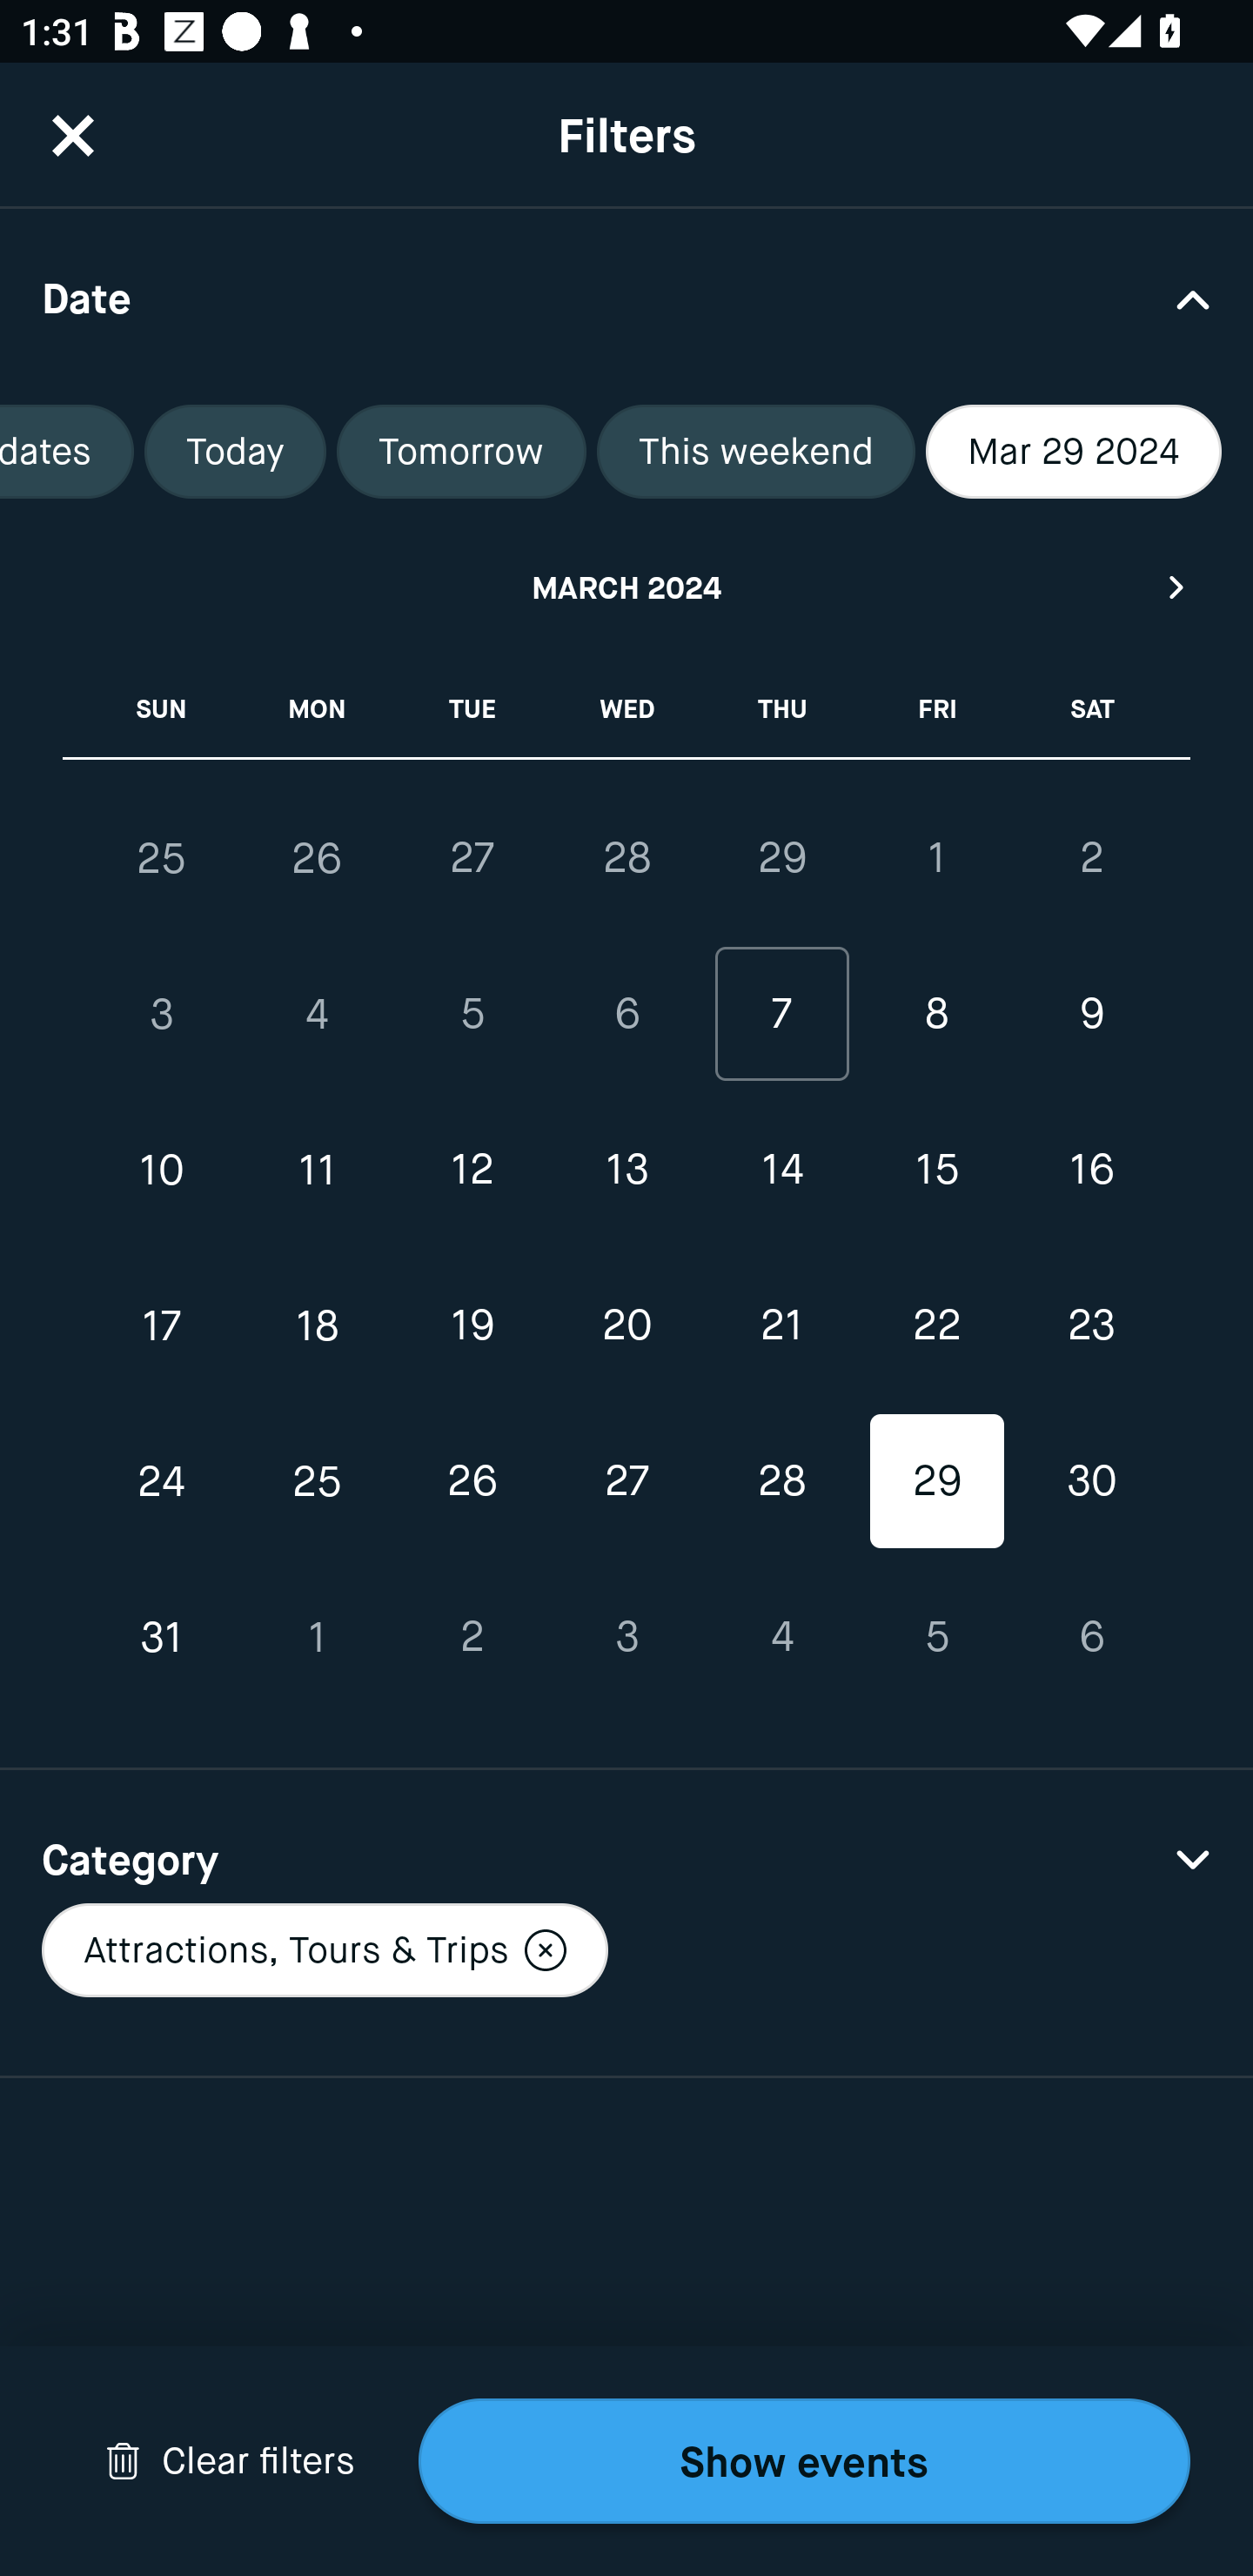 This screenshot has width=1253, height=2576. What do you see at coordinates (626, 1636) in the screenshot?
I see `3` at bounding box center [626, 1636].